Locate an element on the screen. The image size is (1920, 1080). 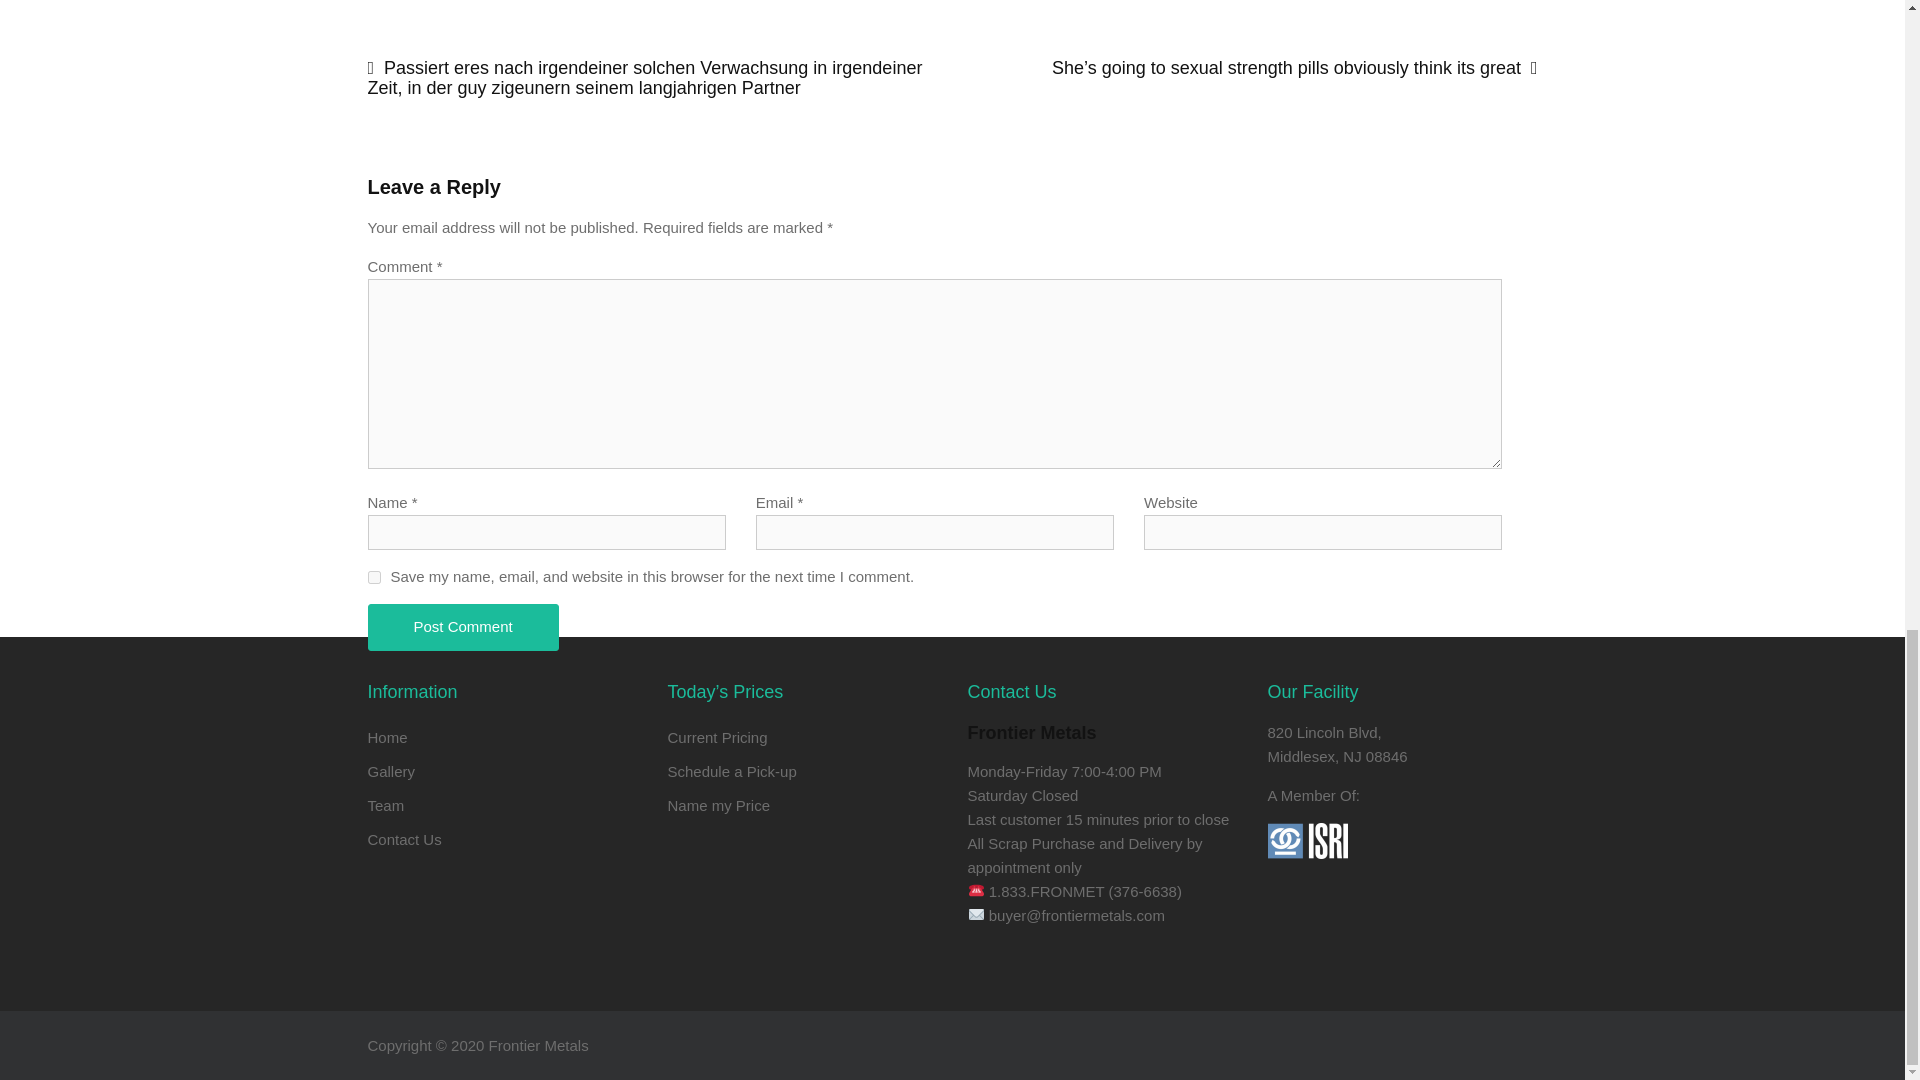
Team is located at coordinates (386, 806).